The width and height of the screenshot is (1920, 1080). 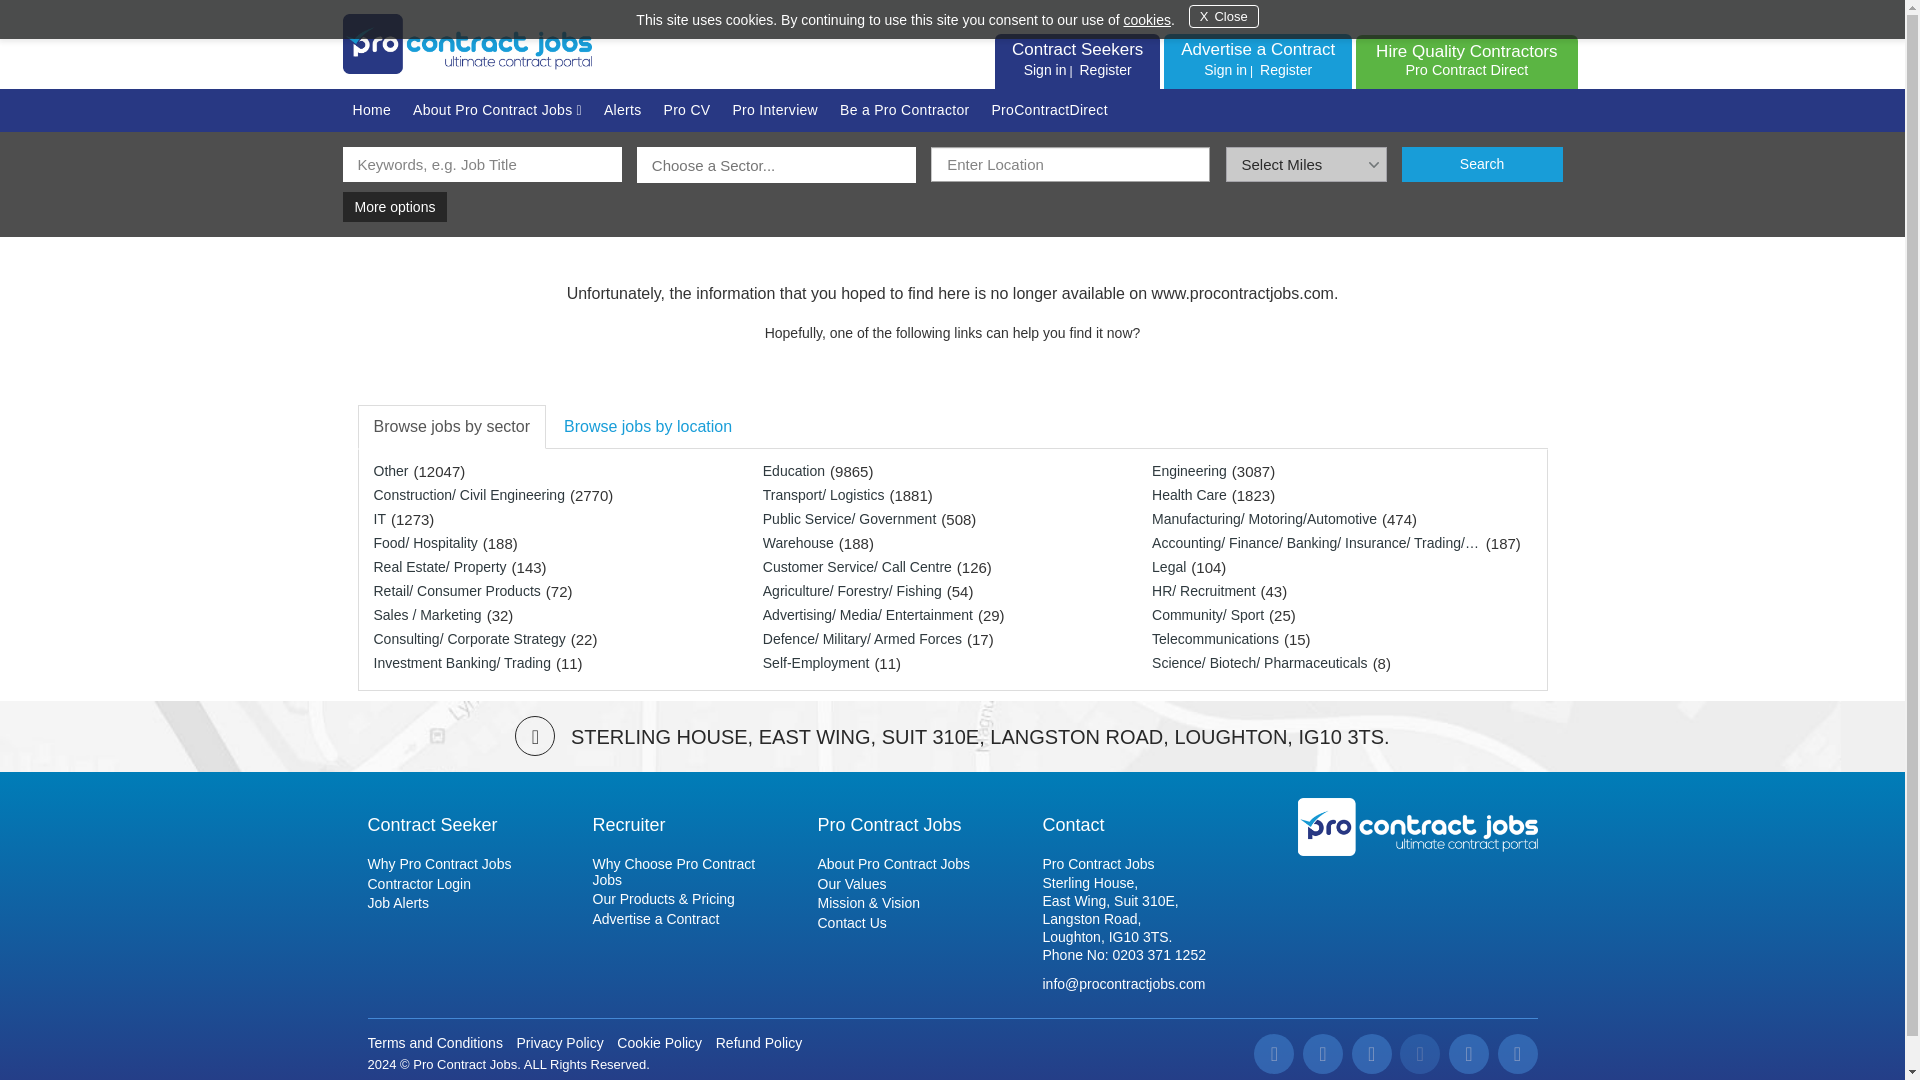 I want to click on Sign in, so click(x=1225, y=69).